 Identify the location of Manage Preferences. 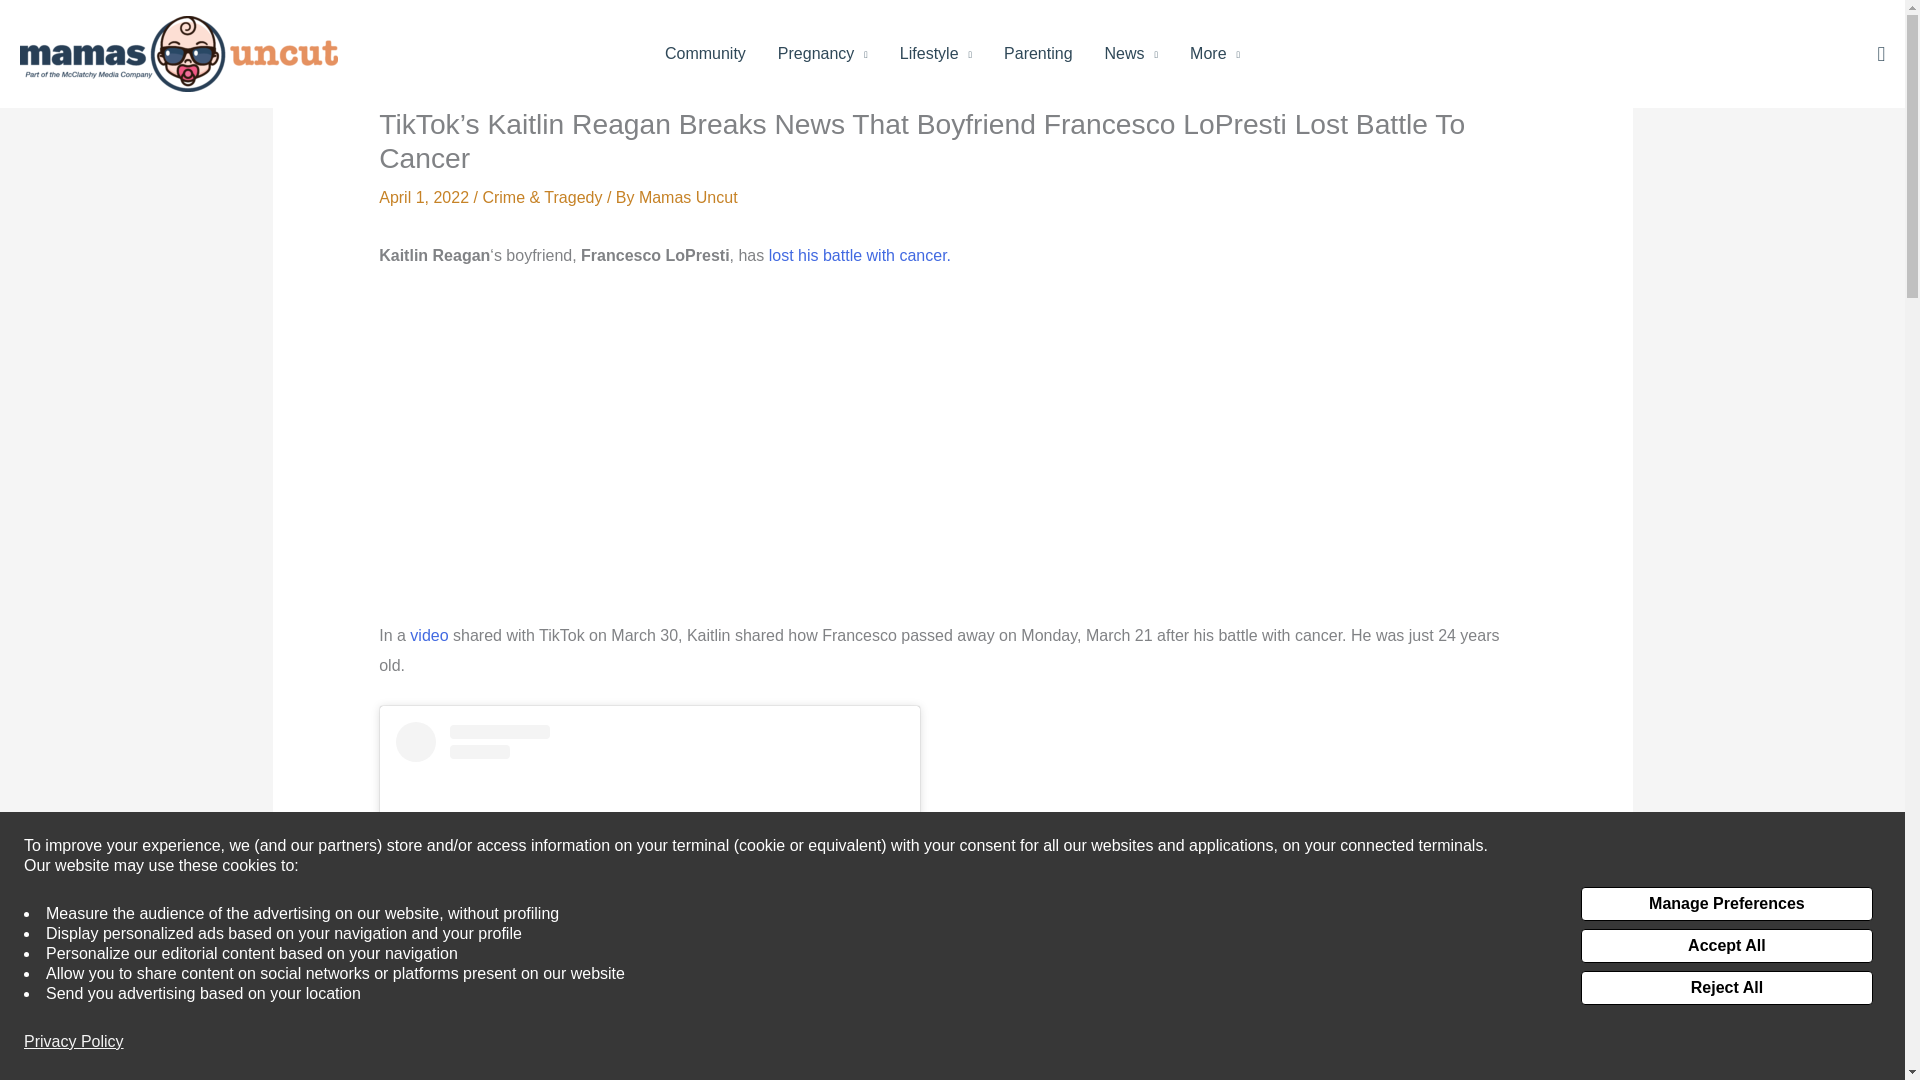
(1726, 904).